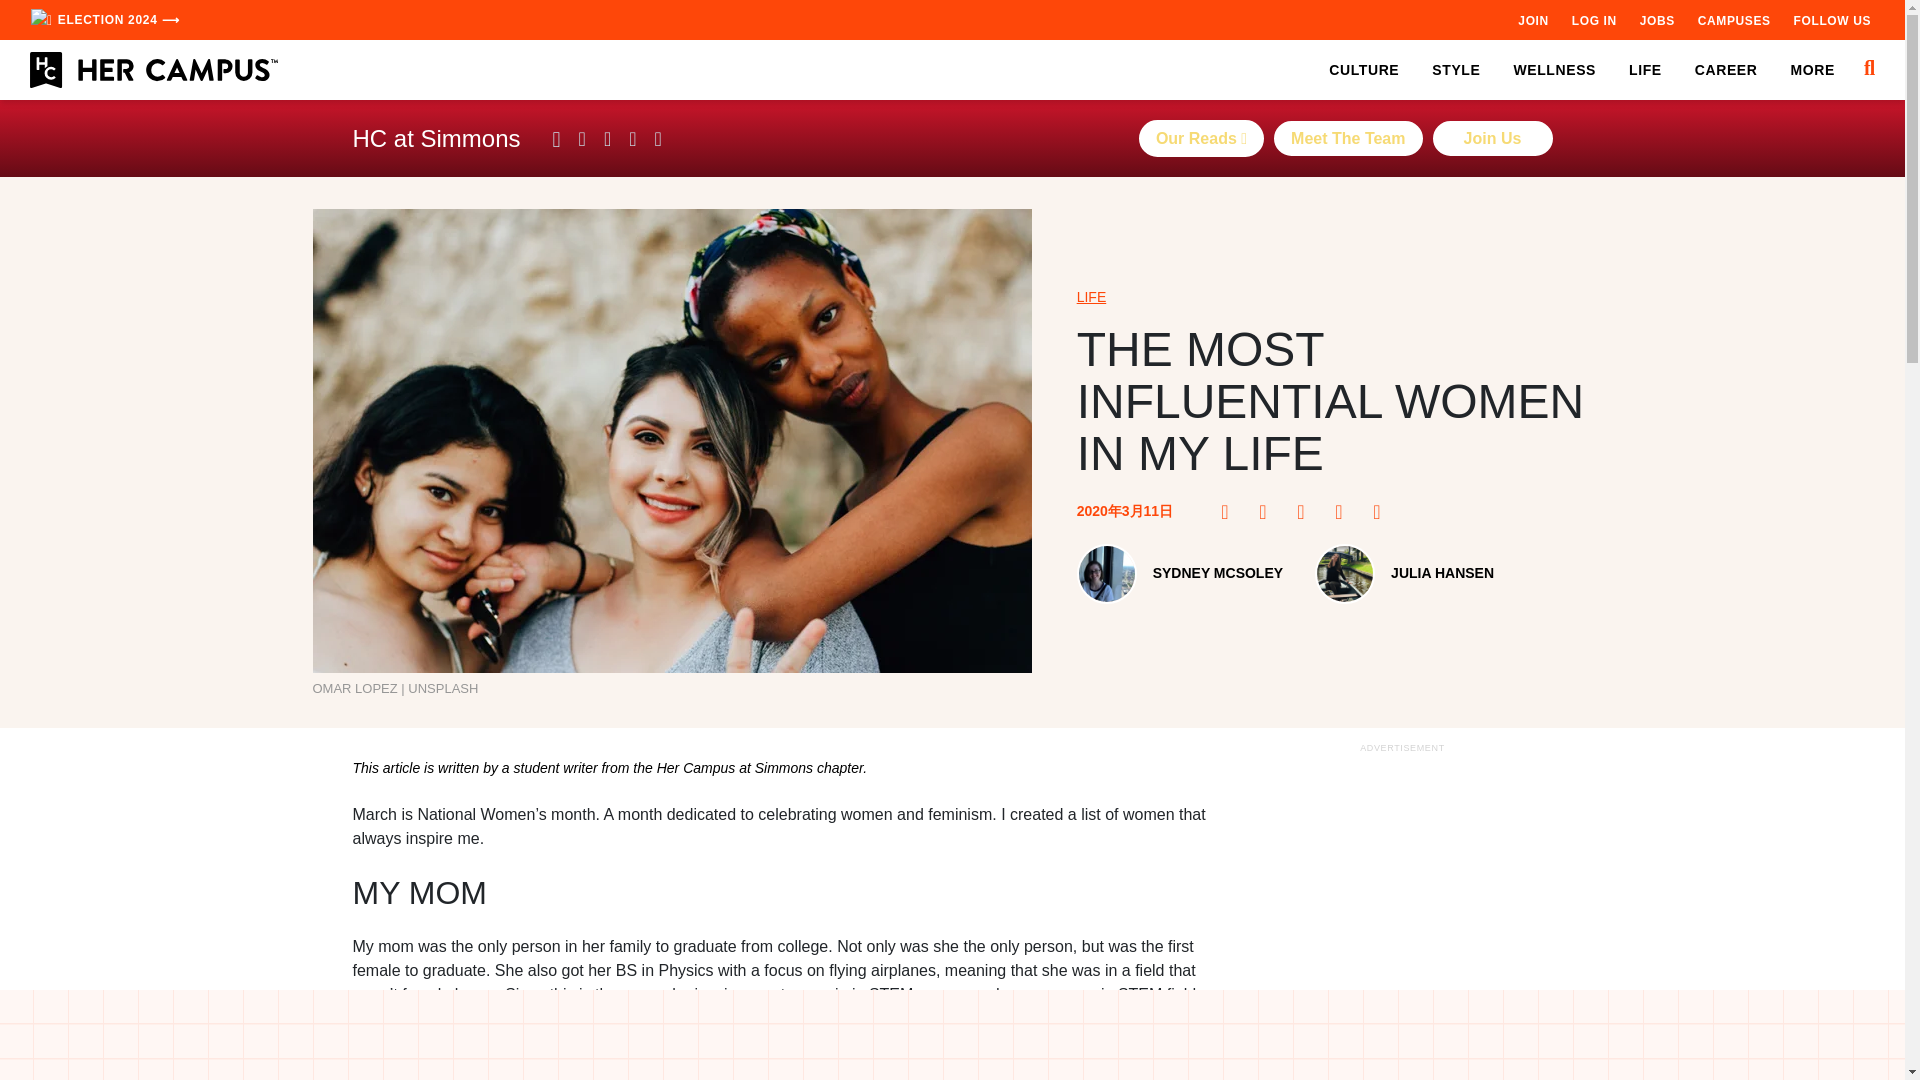 The height and width of the screenshot is (1080, 1920). Describe the element at coordinates (1594, 20) in the screenshot. I see `LOG IN` at that location.